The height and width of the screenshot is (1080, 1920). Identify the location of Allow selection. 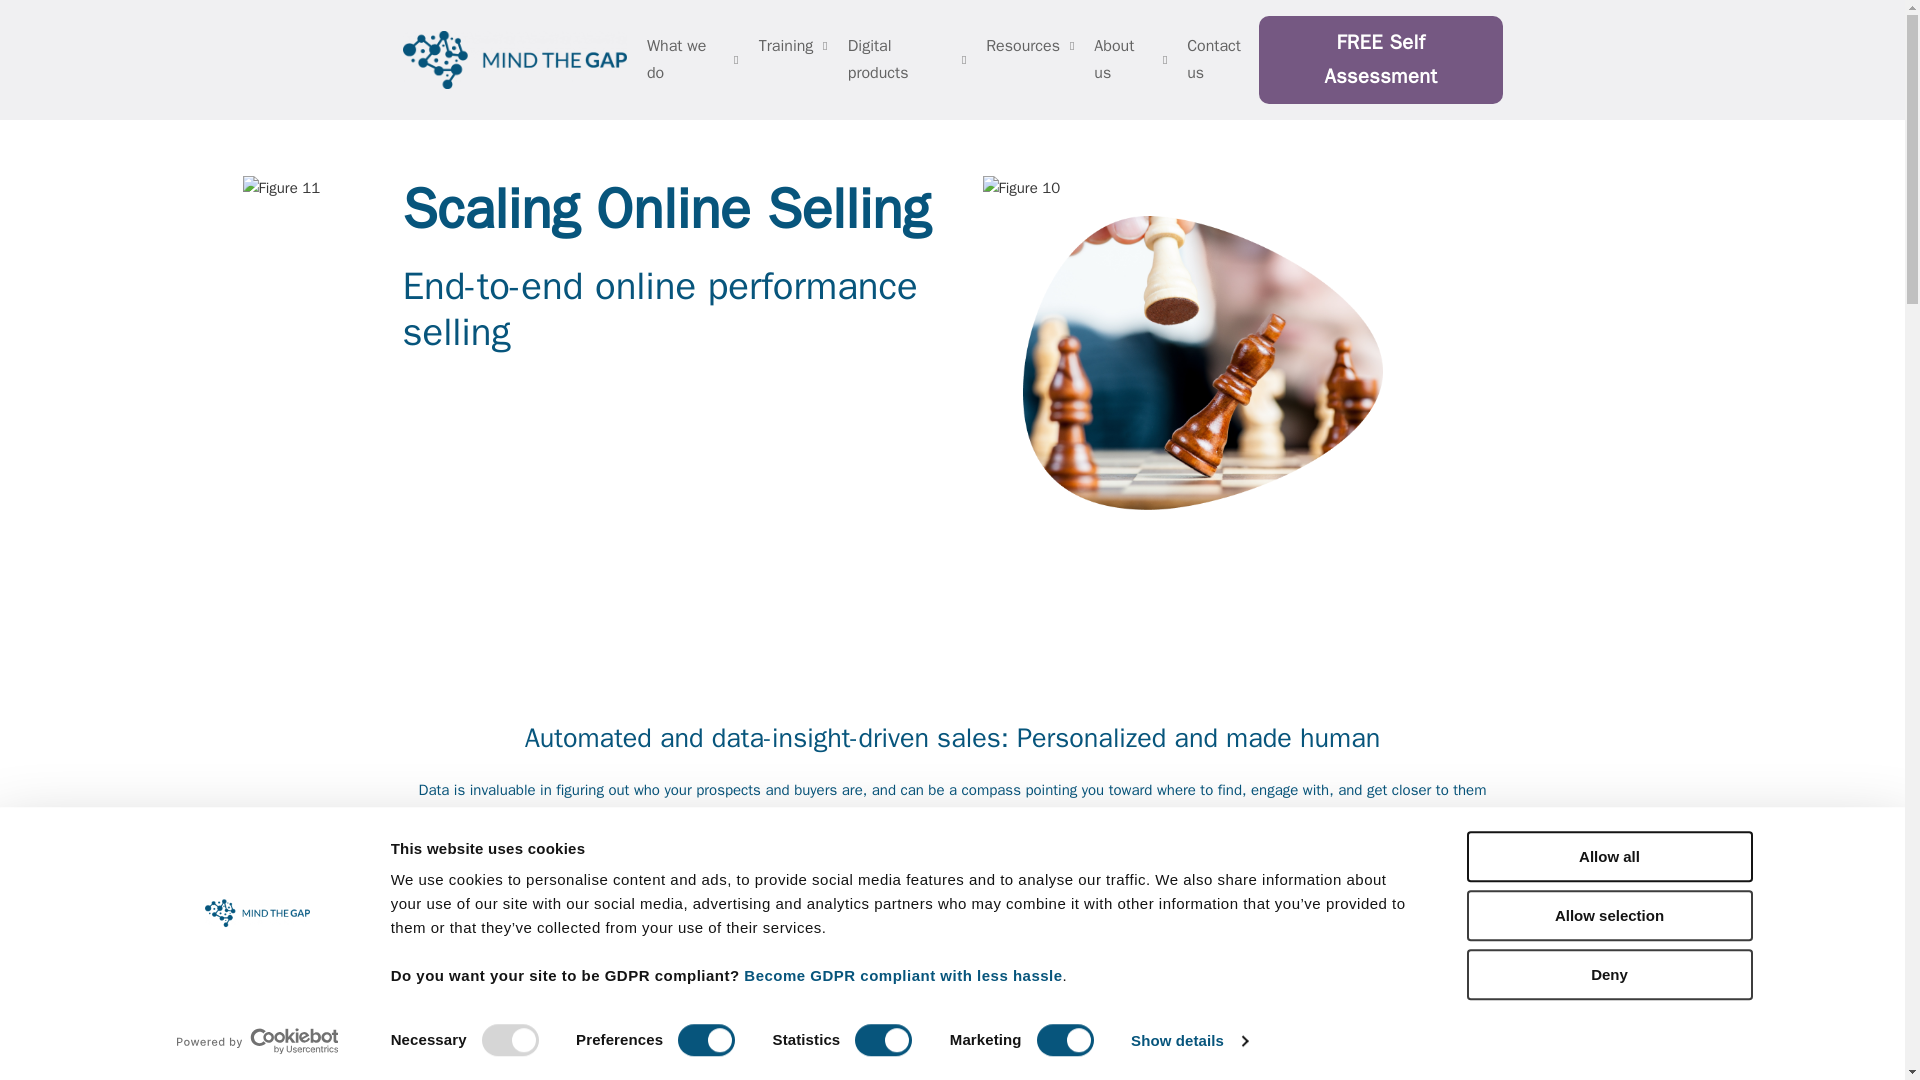
(1608, 914).